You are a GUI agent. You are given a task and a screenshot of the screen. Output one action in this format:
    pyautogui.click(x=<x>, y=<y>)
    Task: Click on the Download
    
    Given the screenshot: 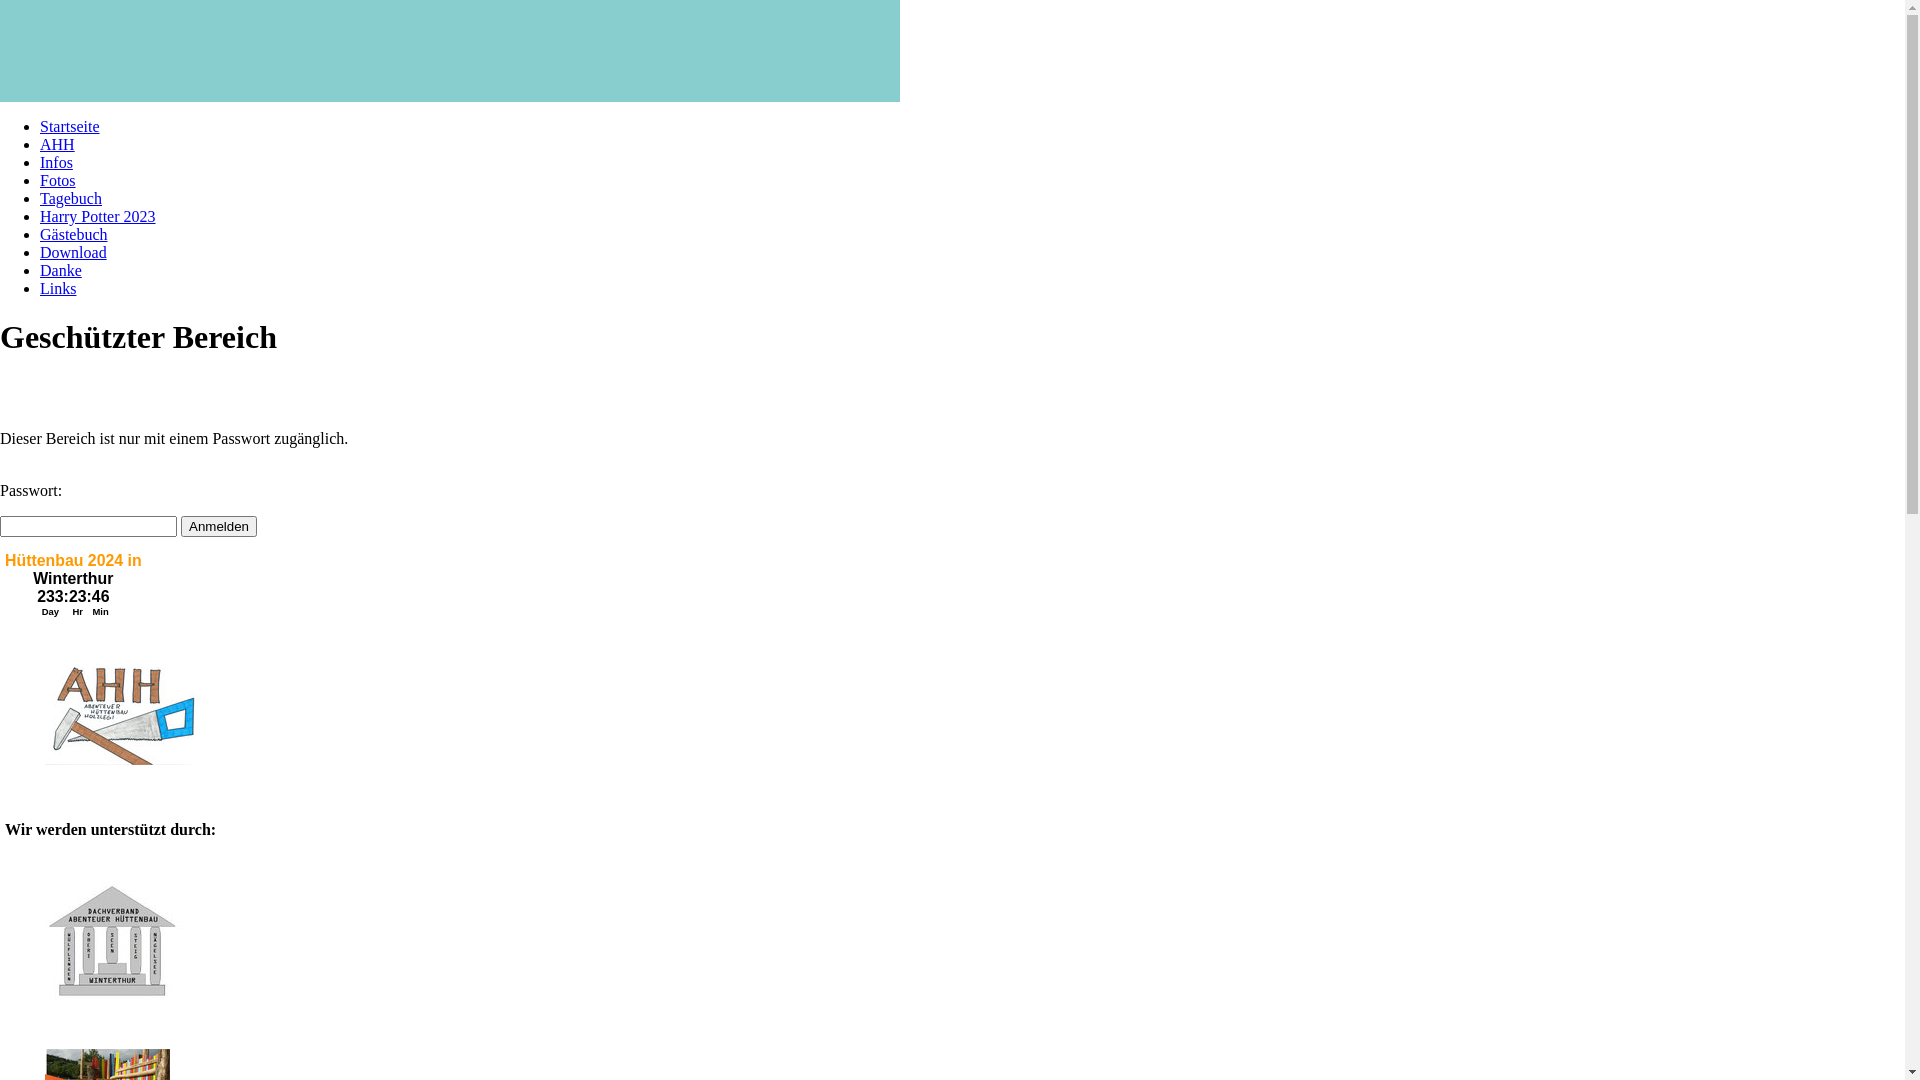 What is the action you would take?
    pyautogui.click(x=74, y=252)
    